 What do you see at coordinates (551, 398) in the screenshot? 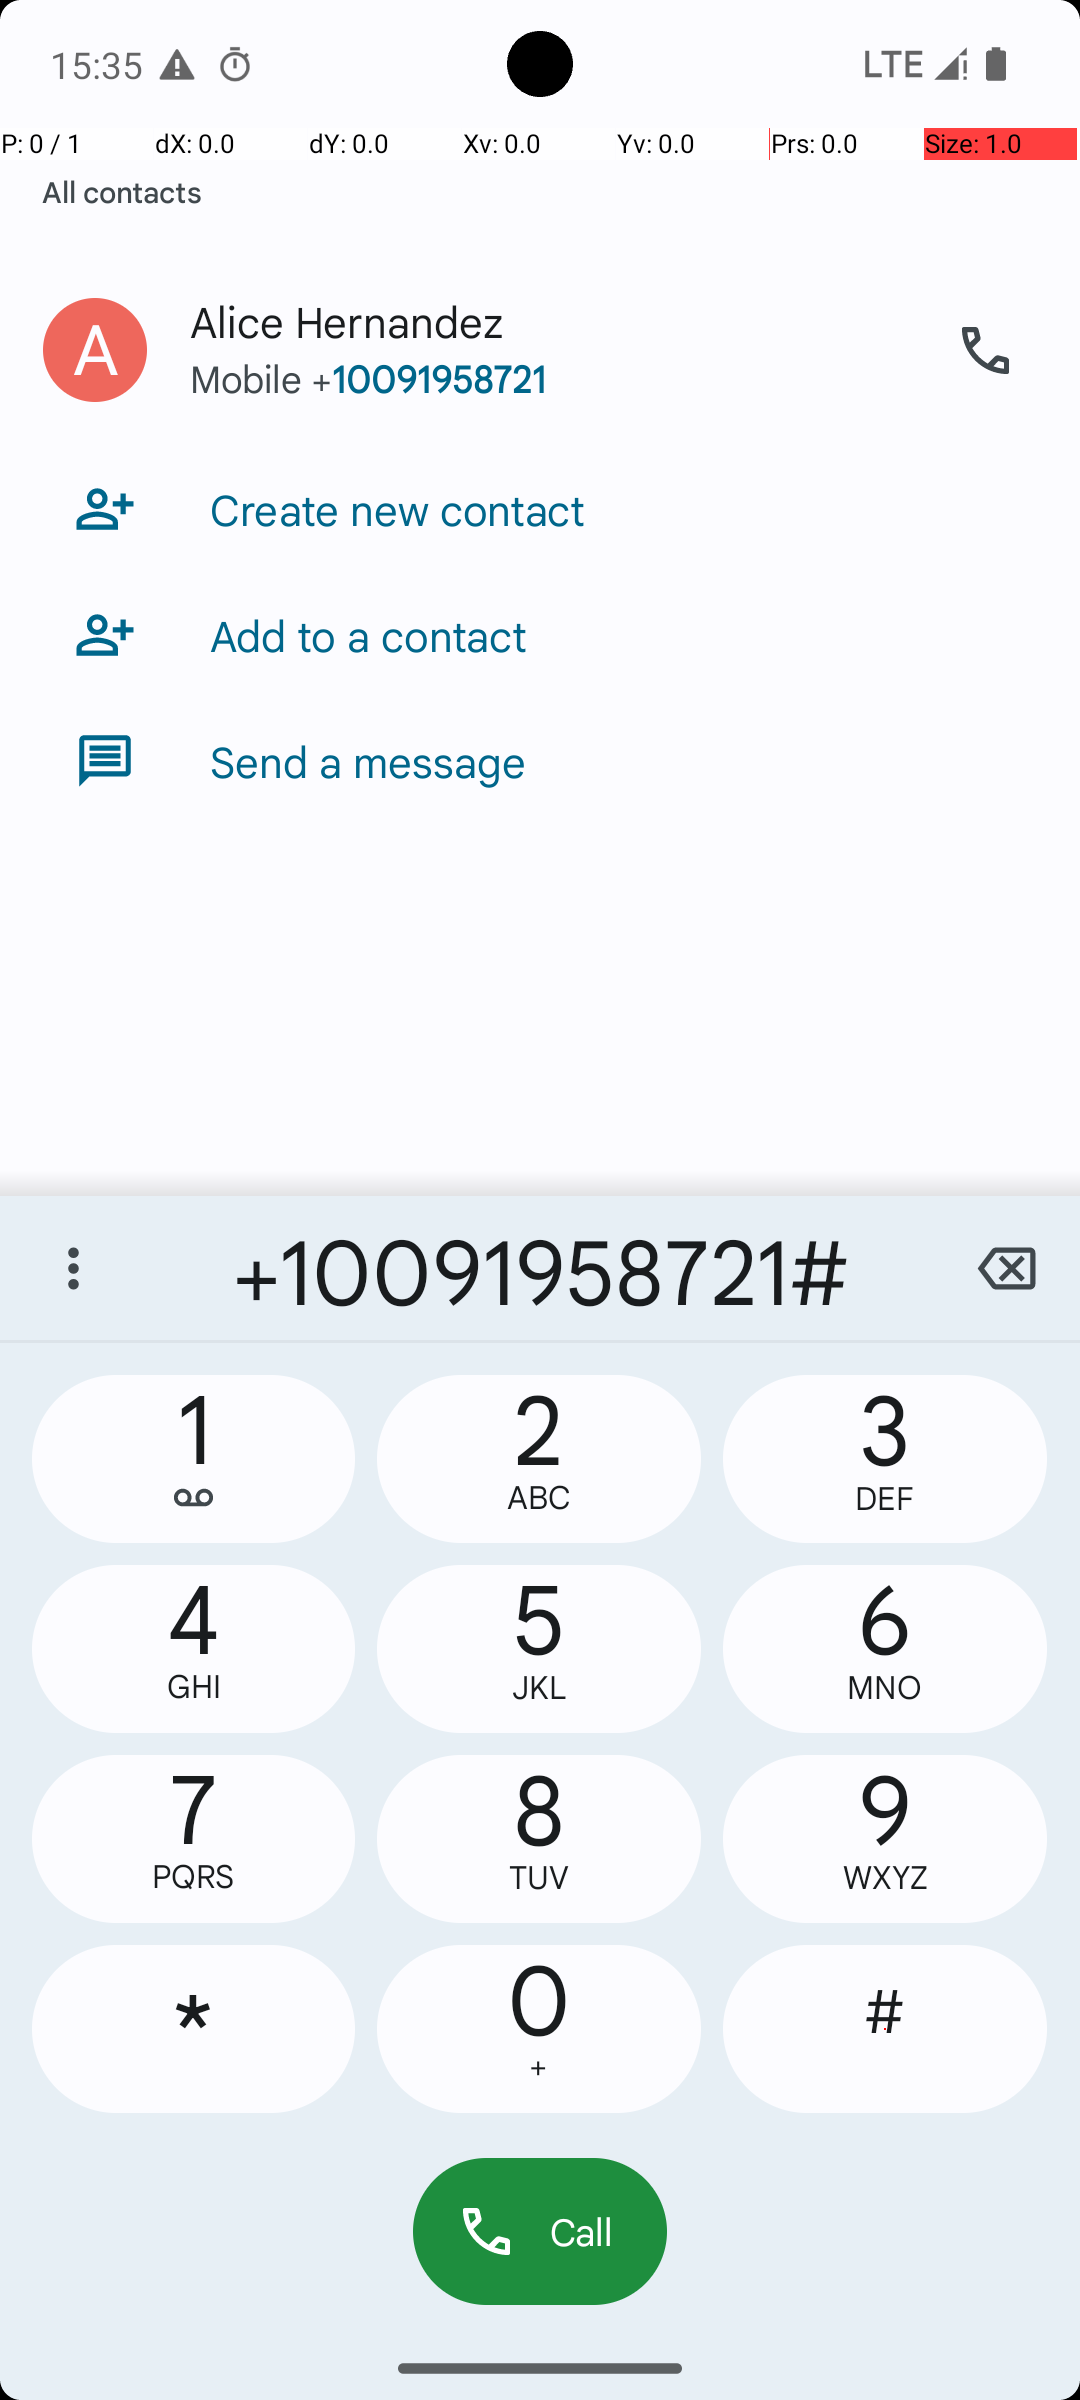
I see `Mobile ‪+10091958721‬` at bounding box center [551, 398].